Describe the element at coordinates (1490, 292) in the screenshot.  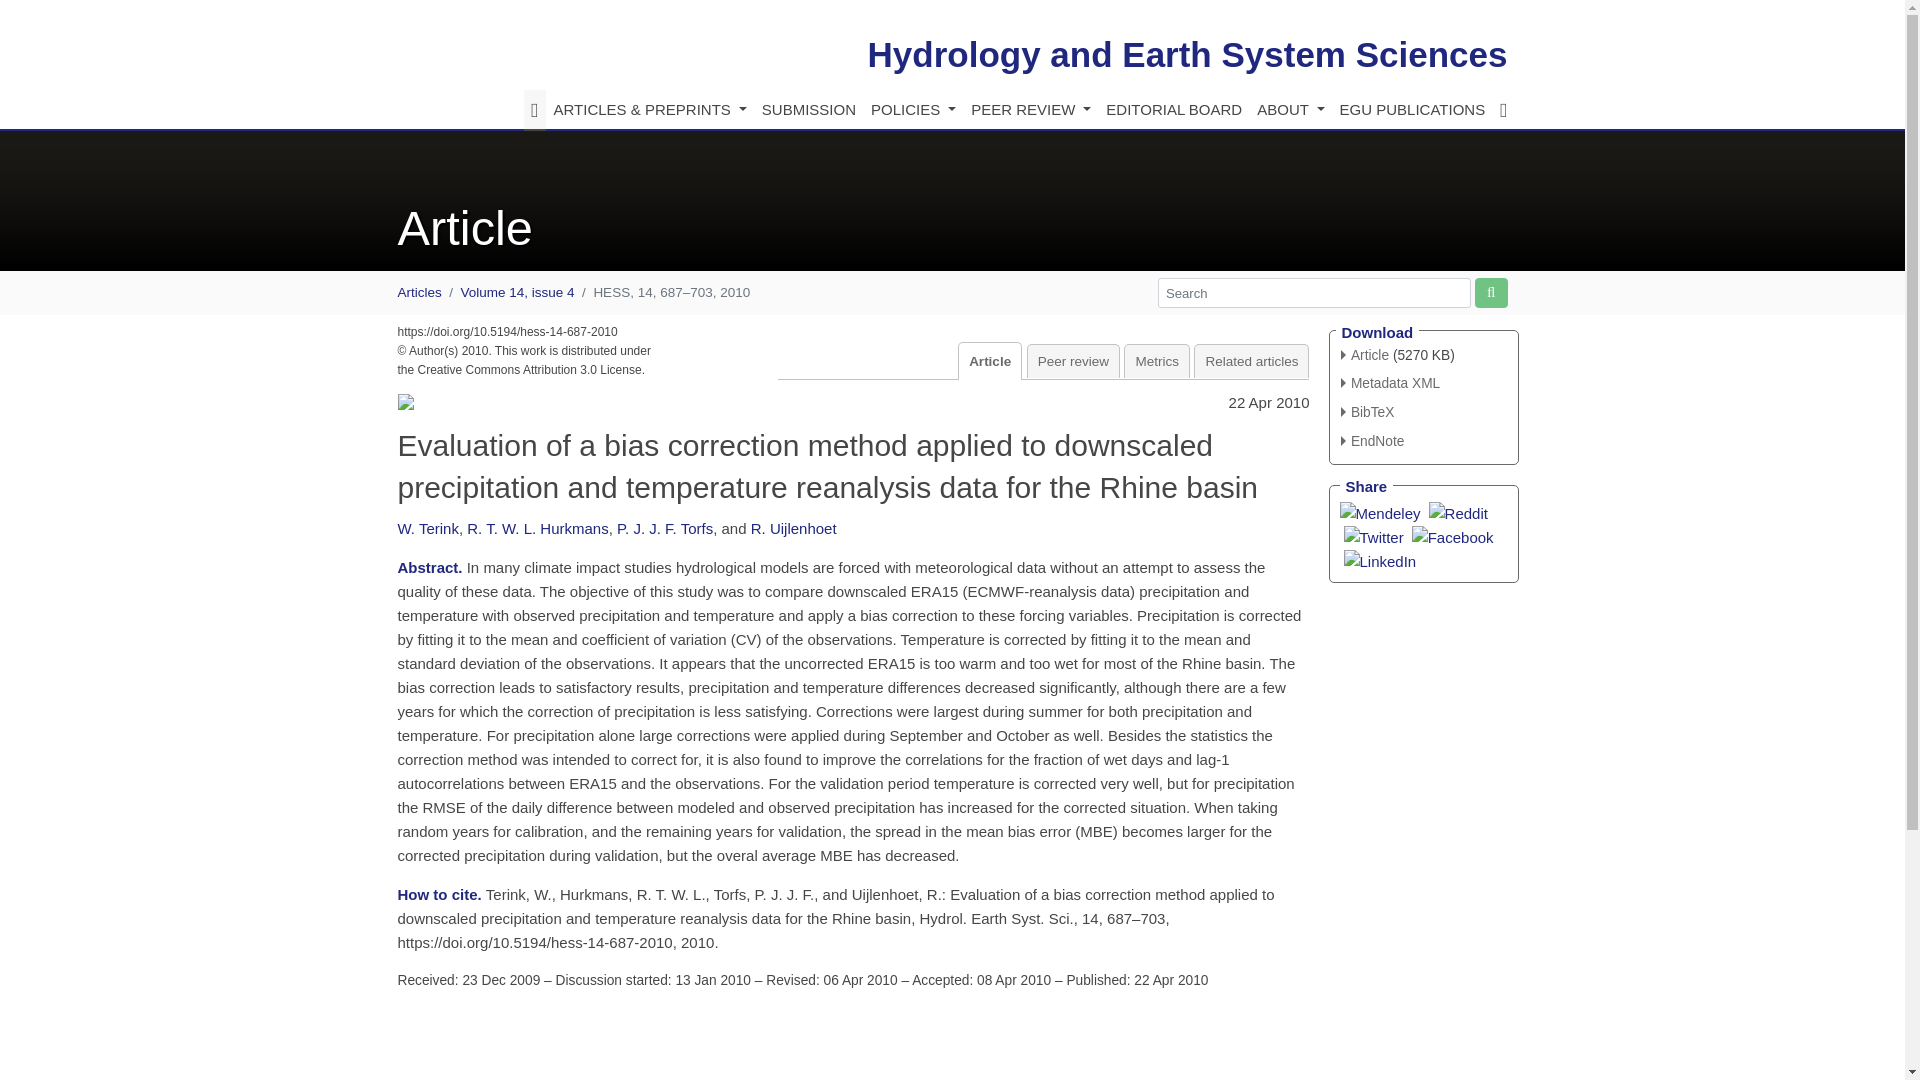
I see `Start site search` at that location.